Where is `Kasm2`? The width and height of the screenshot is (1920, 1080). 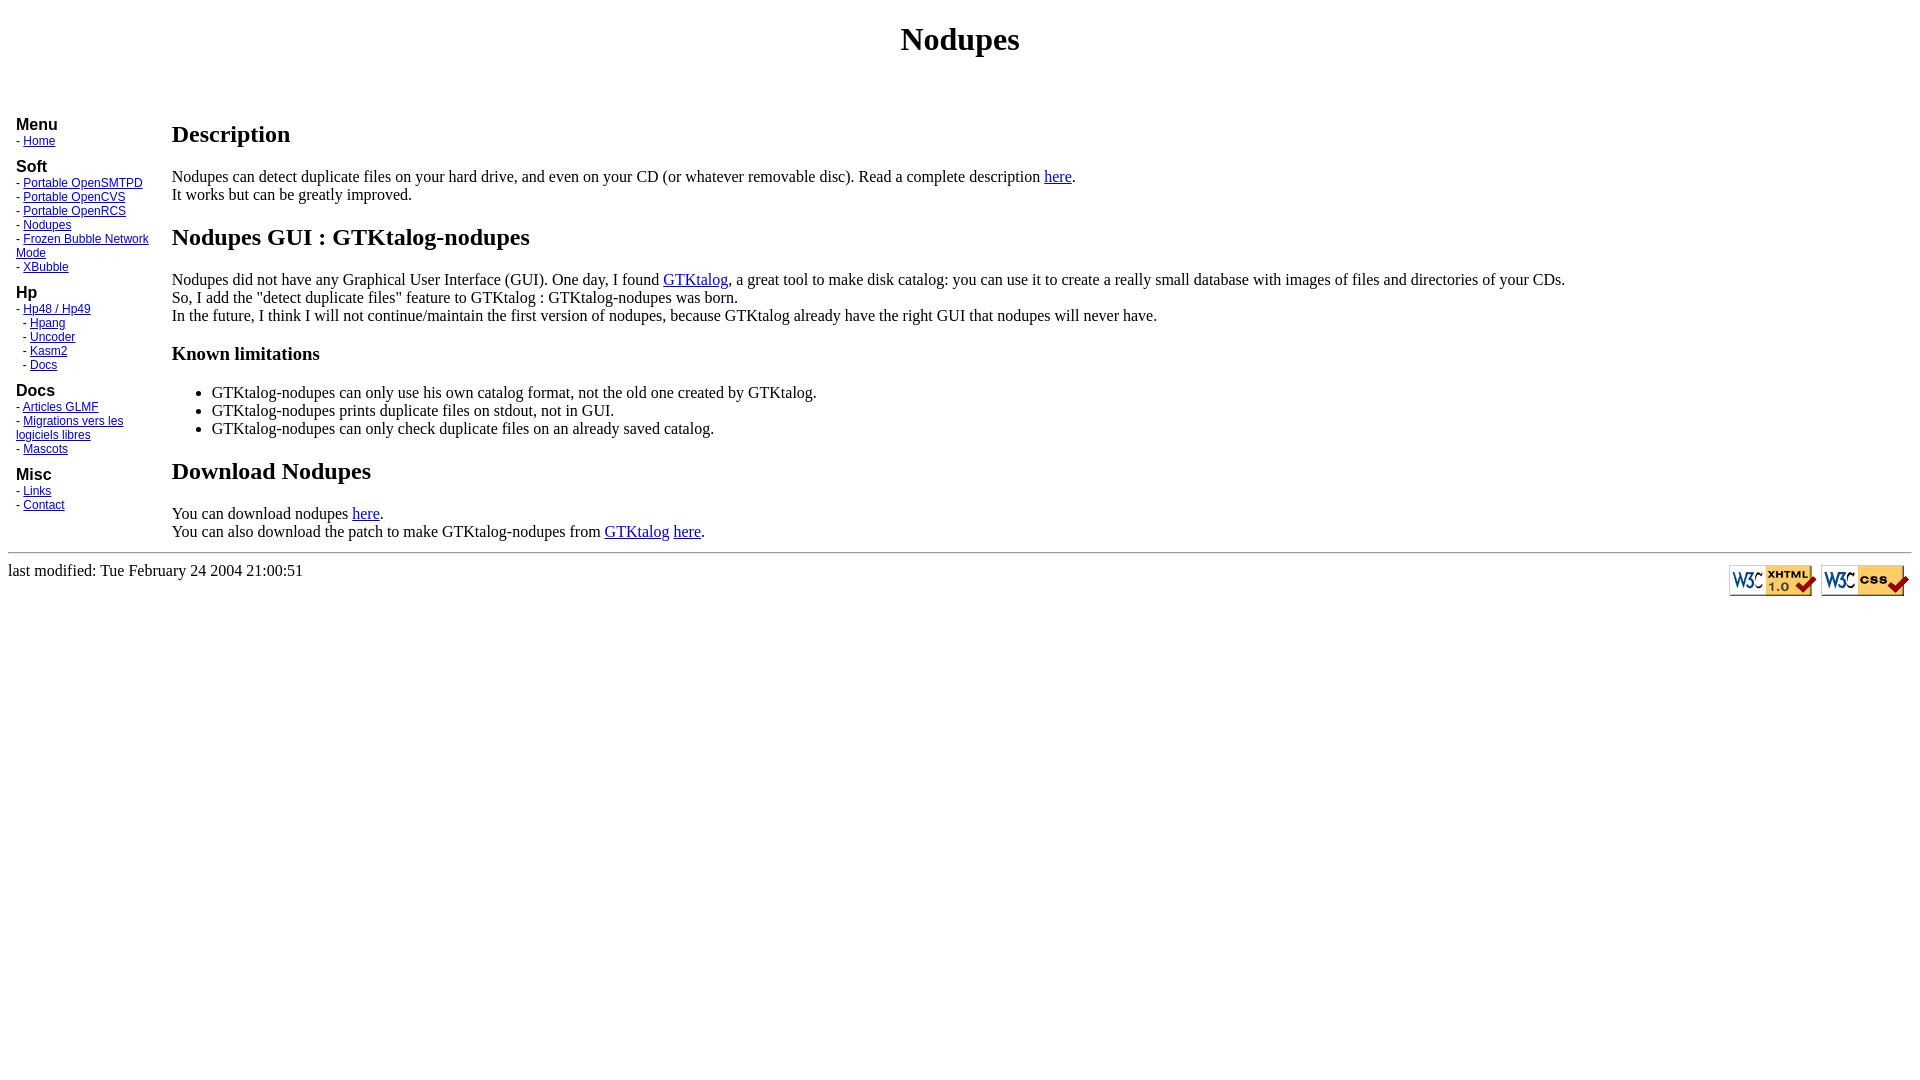 Kasm2 is located at coordinates (48, 351).